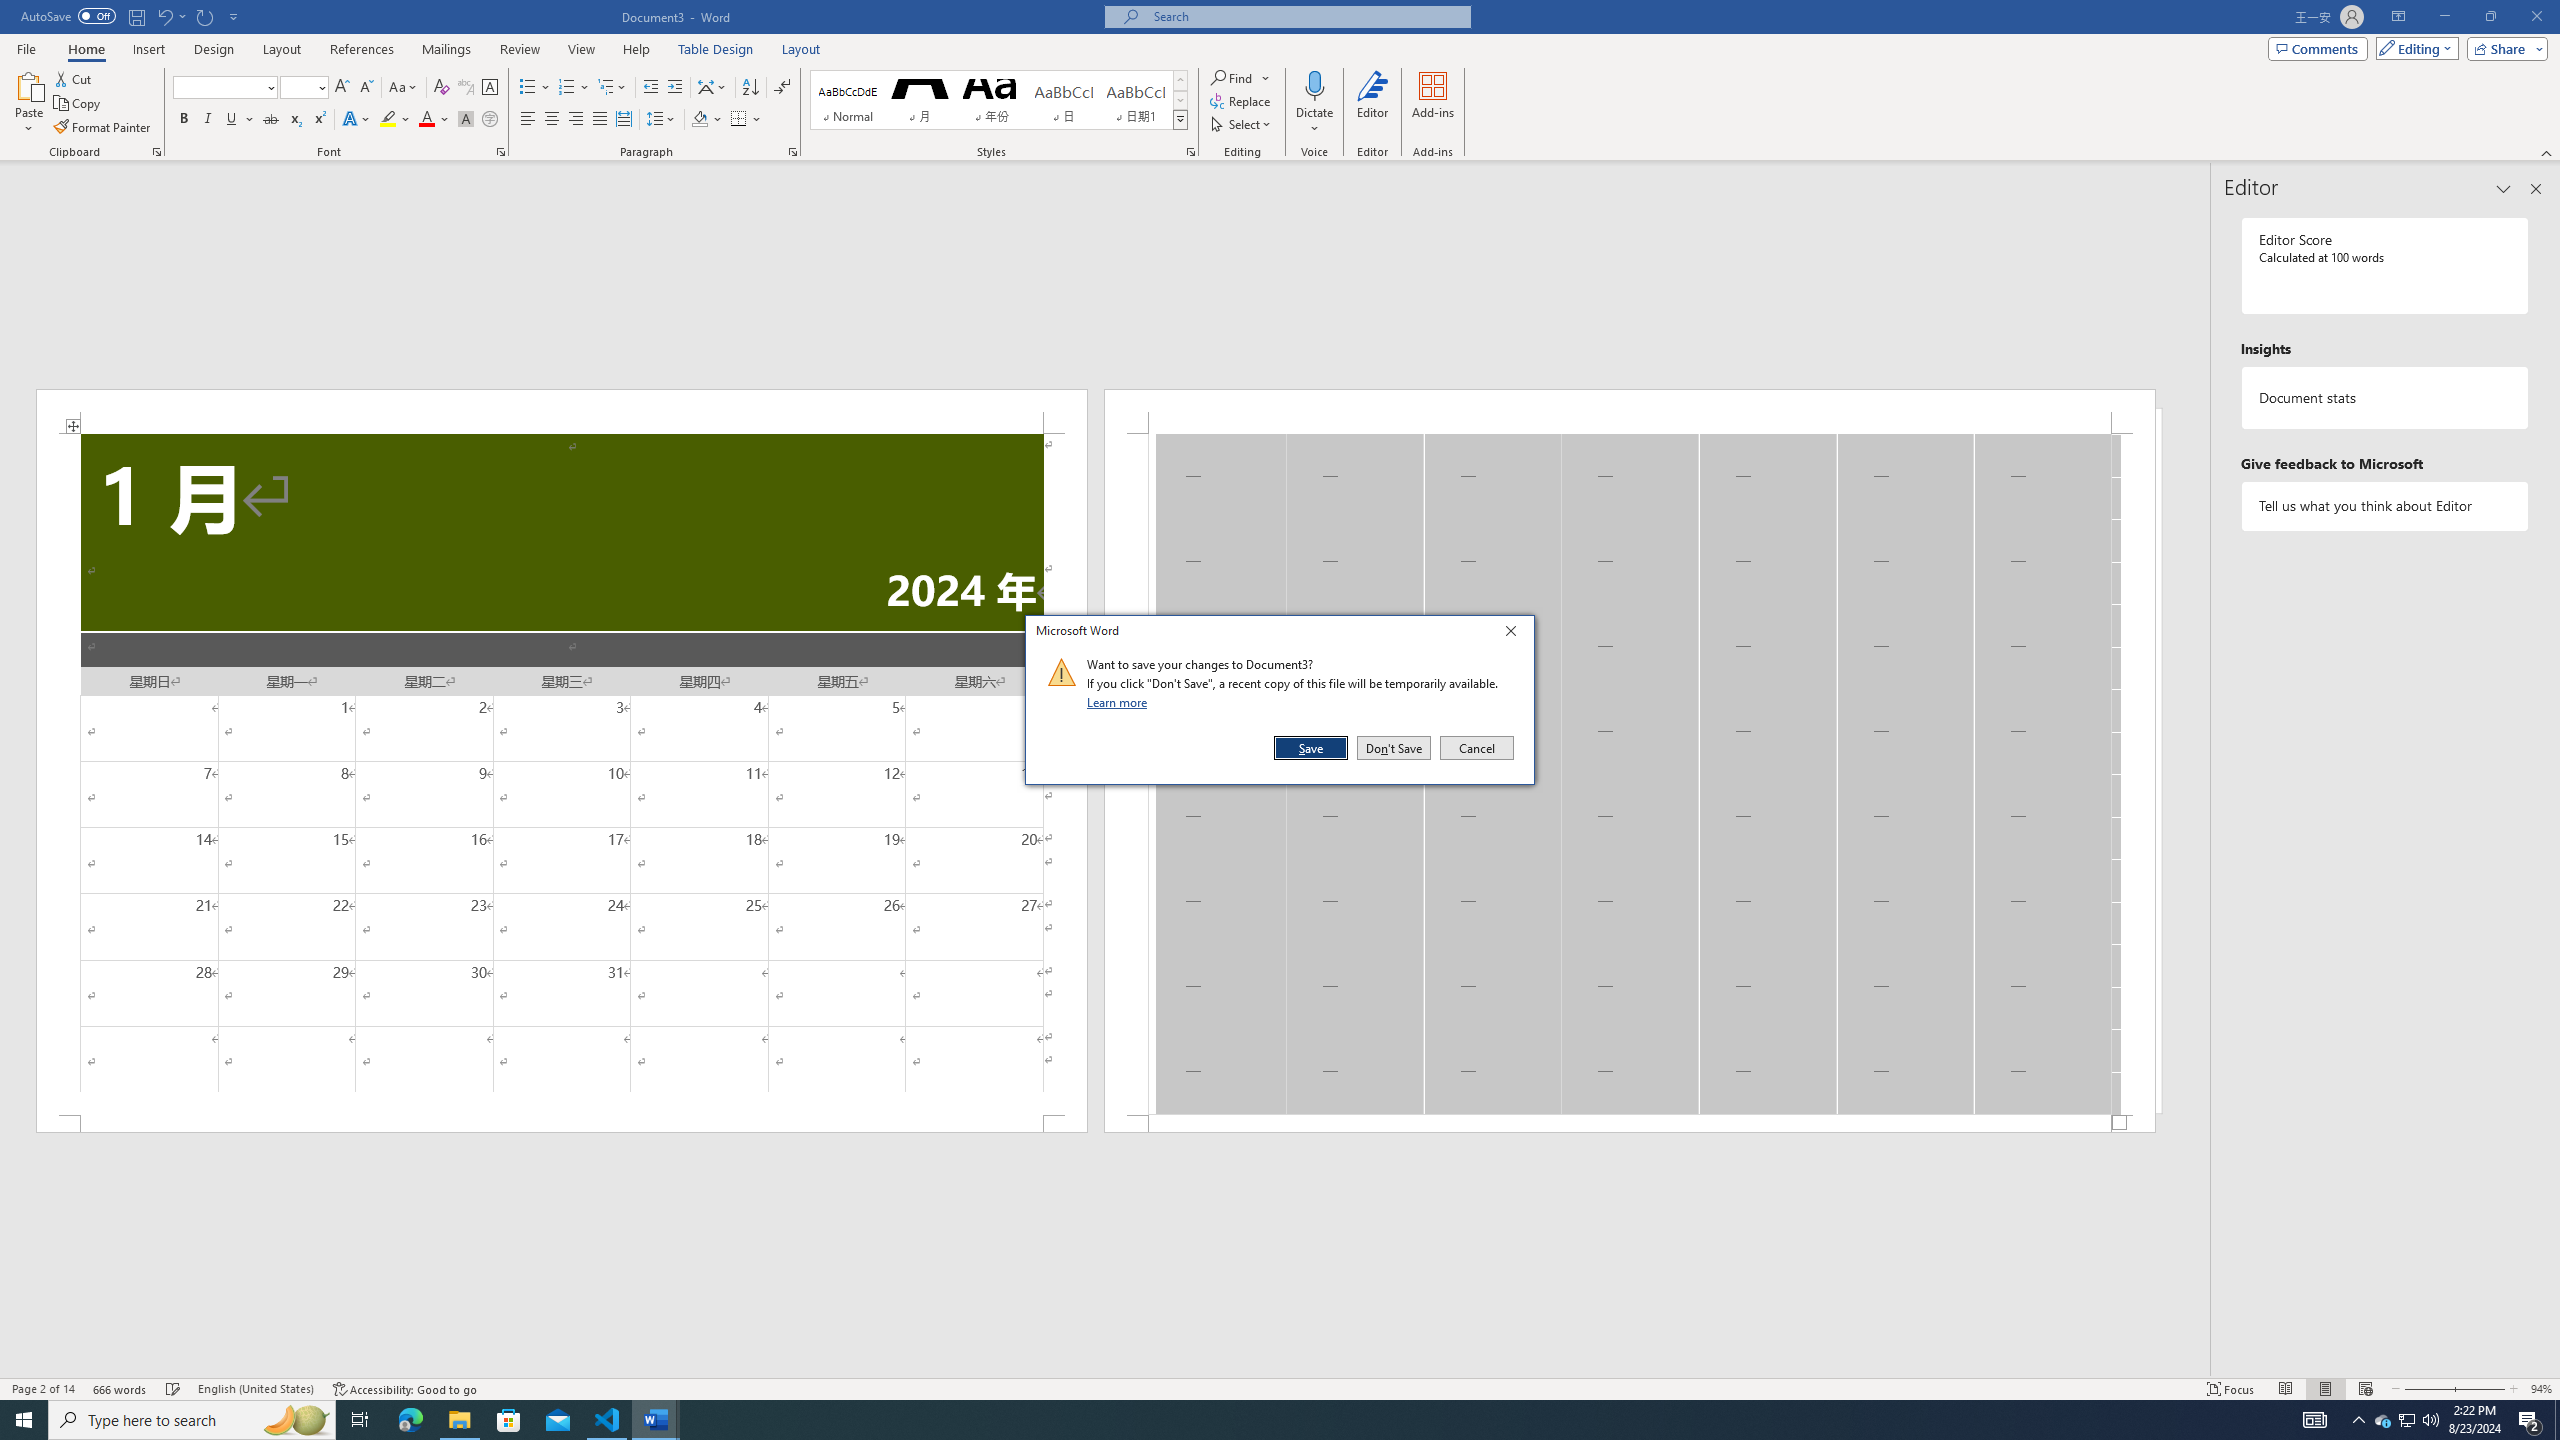 The height and width of the screenshot is (1440, 2560). Describe the element at coordinates (716, 49) in the screenshot. I see `Table Design` at that location.